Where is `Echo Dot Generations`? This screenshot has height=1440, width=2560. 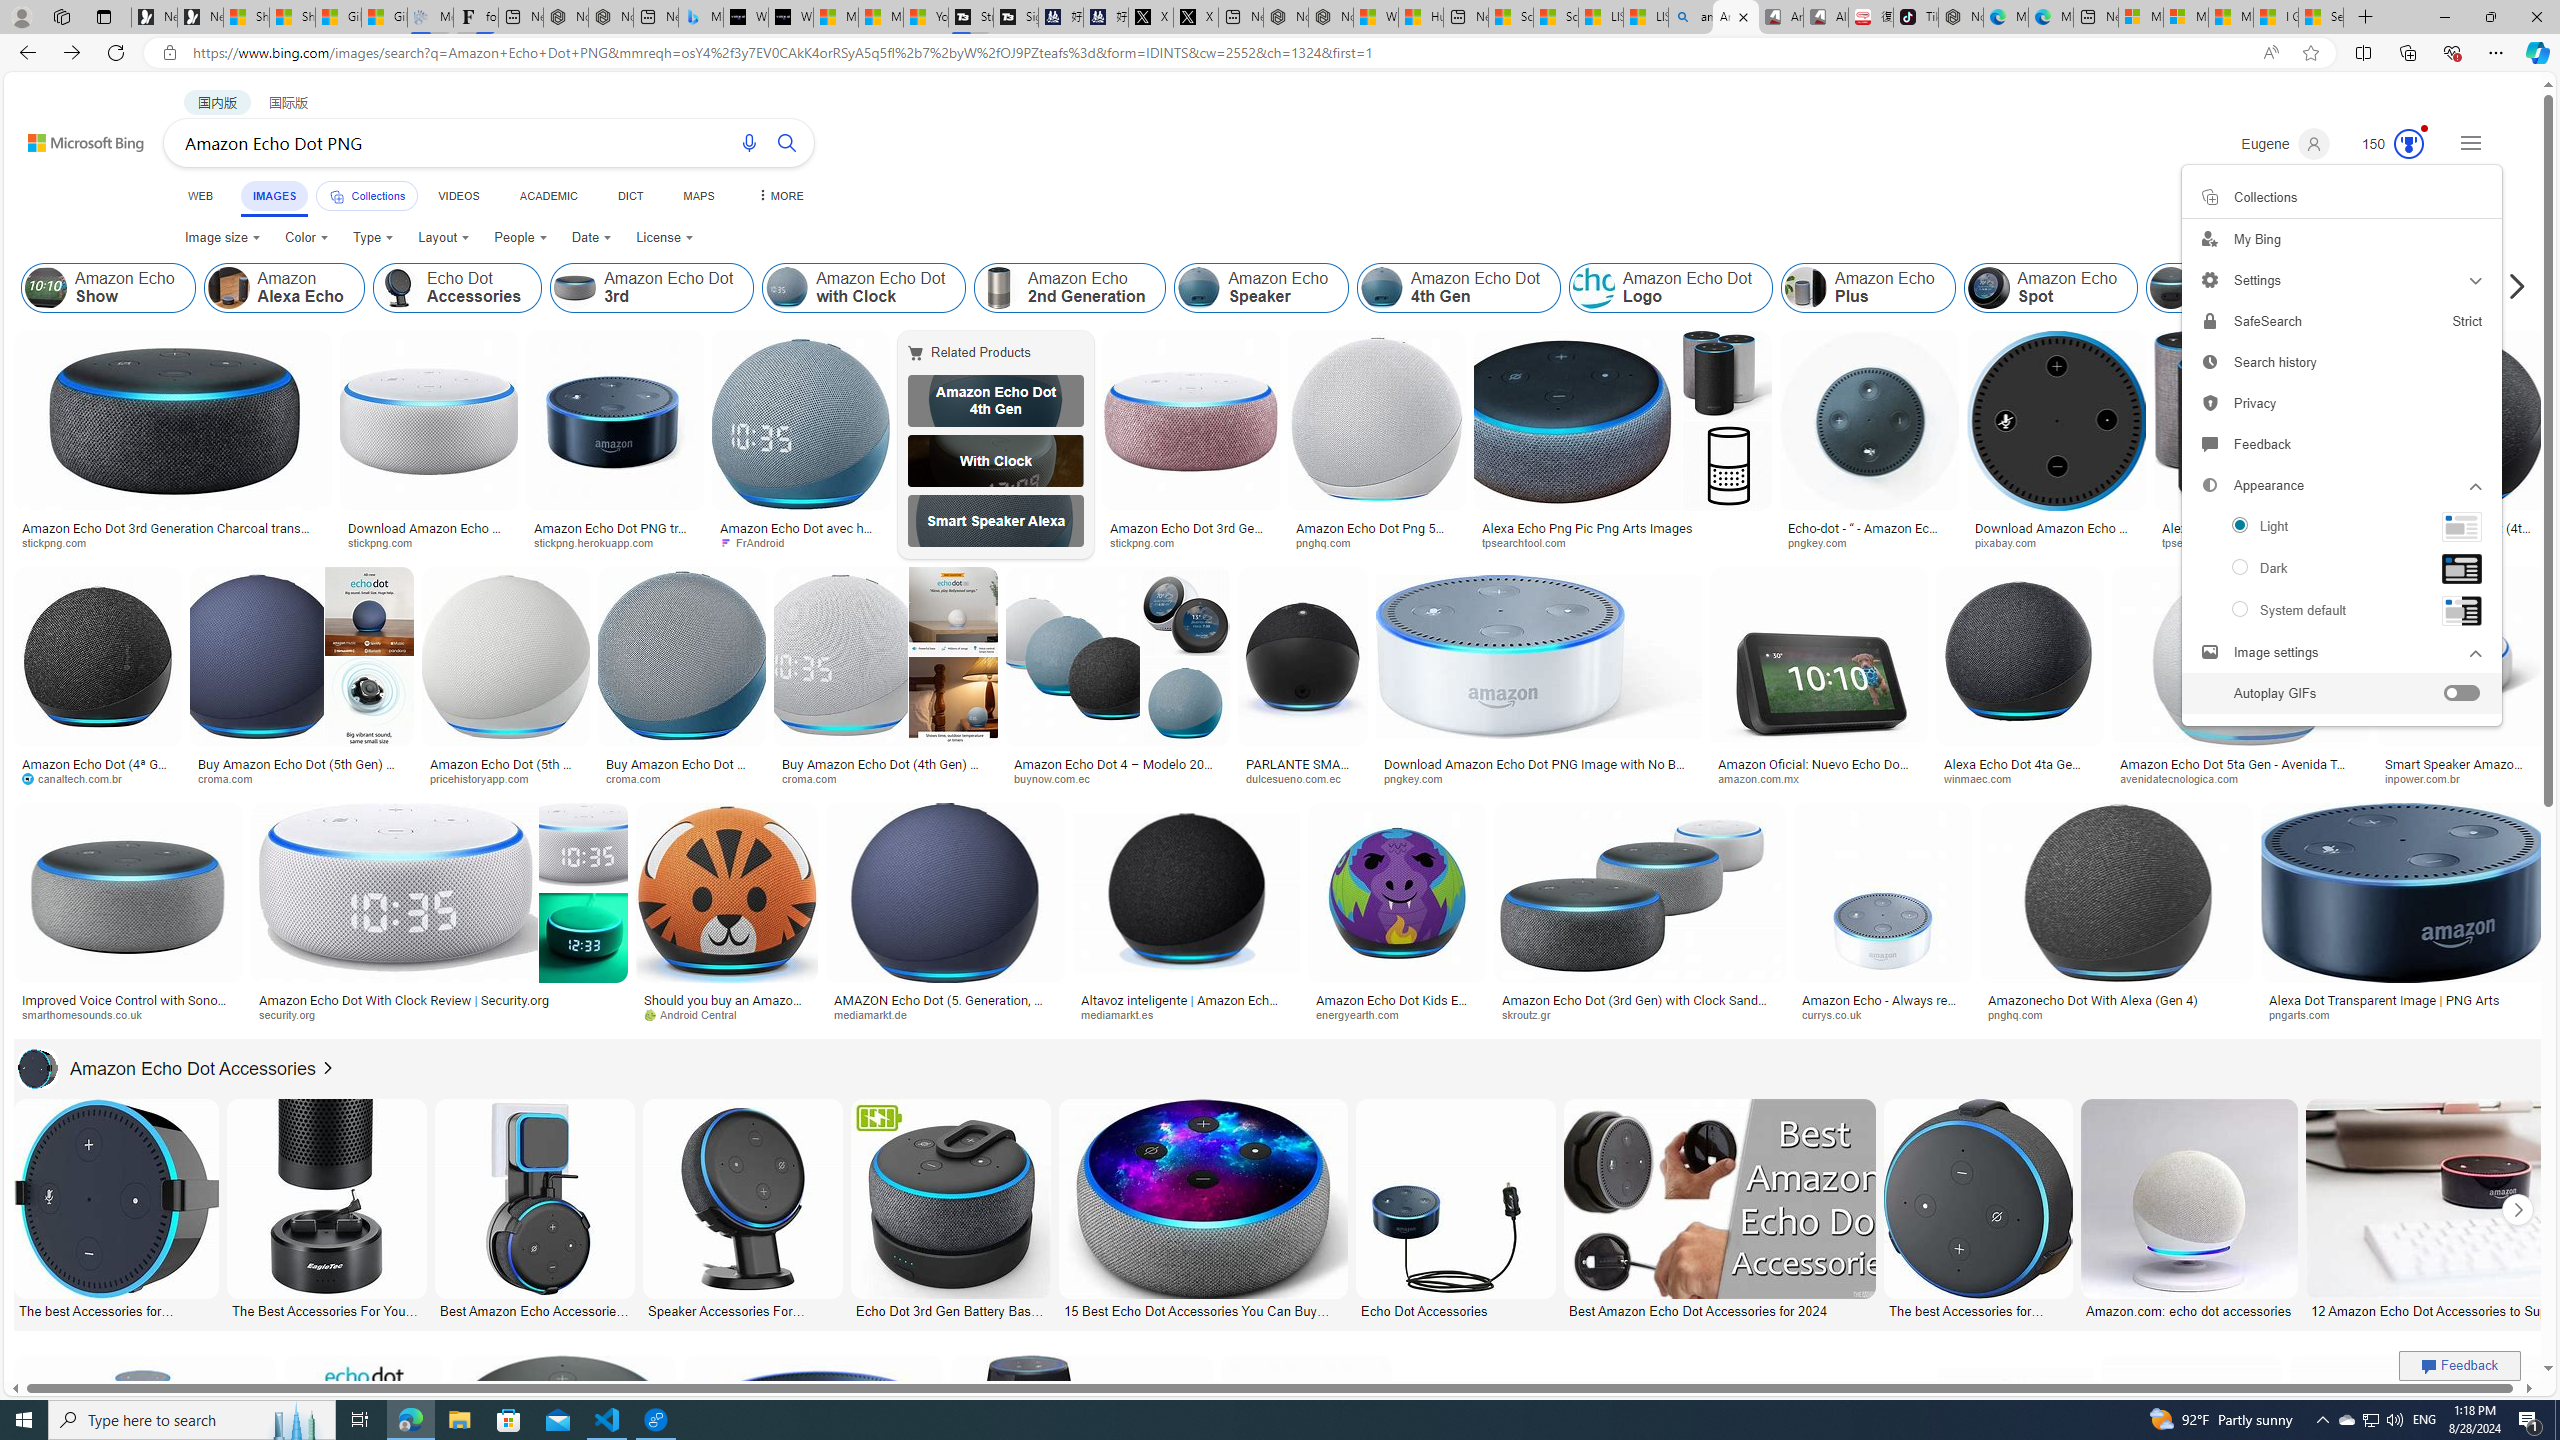 Echo Dot Generations is located at coordinates (2442, 288).